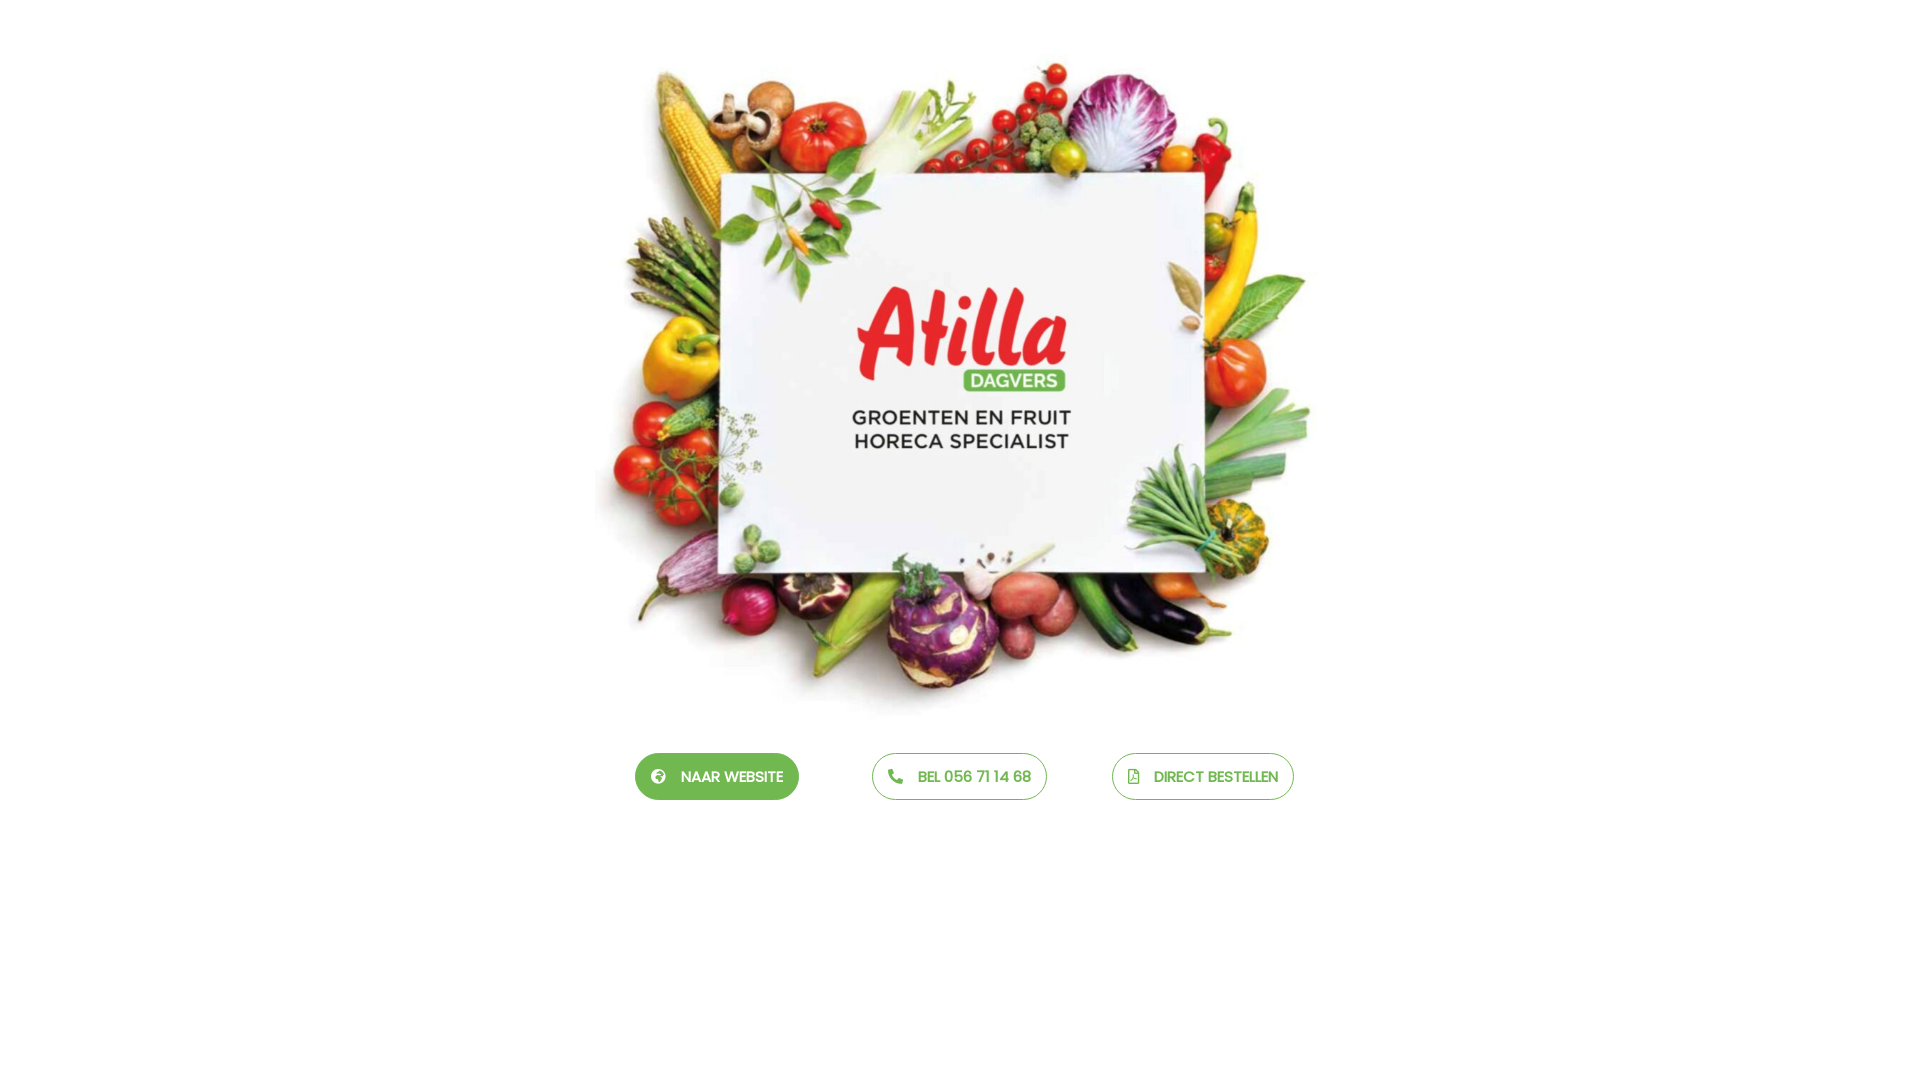 This screenshot has height=1080, width=1920. What do you see at coordinates (1203, 776) in the screenshot?
I see `DIRECT BESTELLEN` at bounding box center [1203, 776].